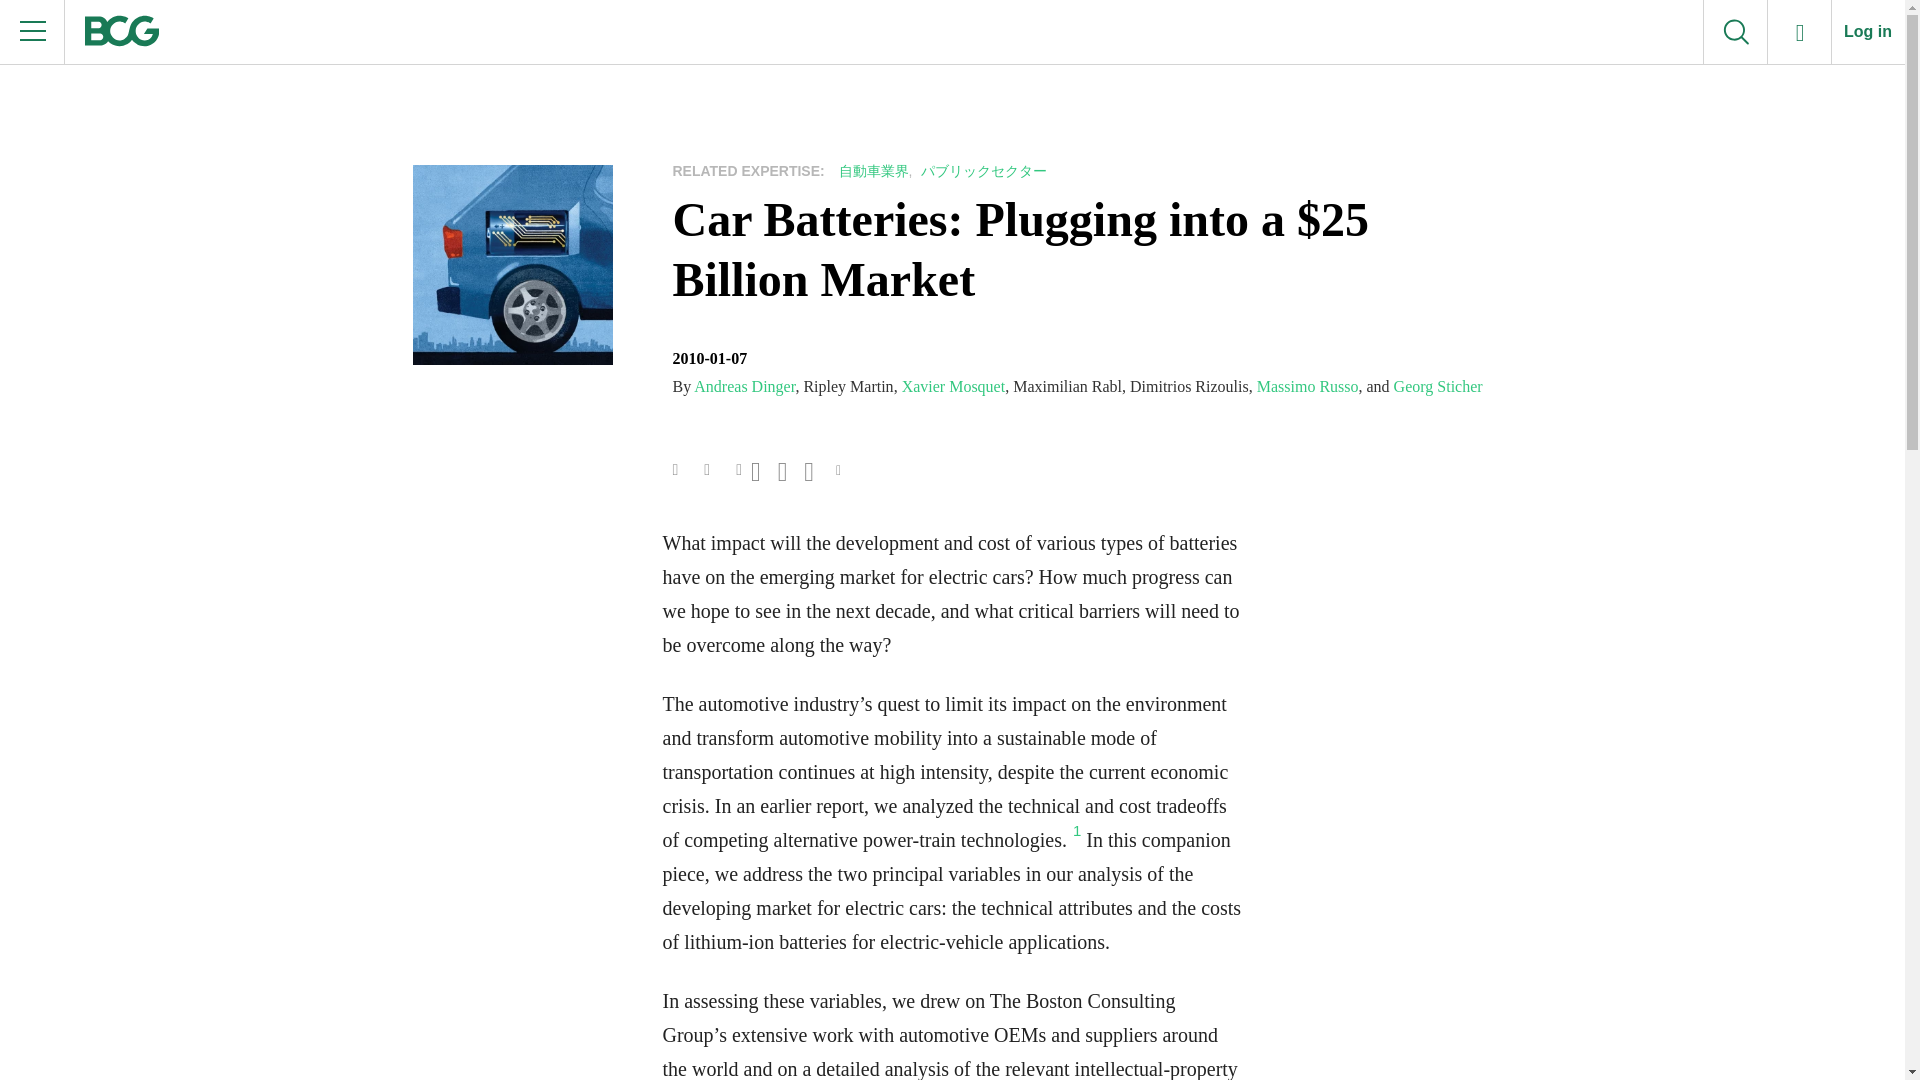  Describe the element at coordinates (1438, 386) in the screenshot. I see `Georg Sticher` at that location.